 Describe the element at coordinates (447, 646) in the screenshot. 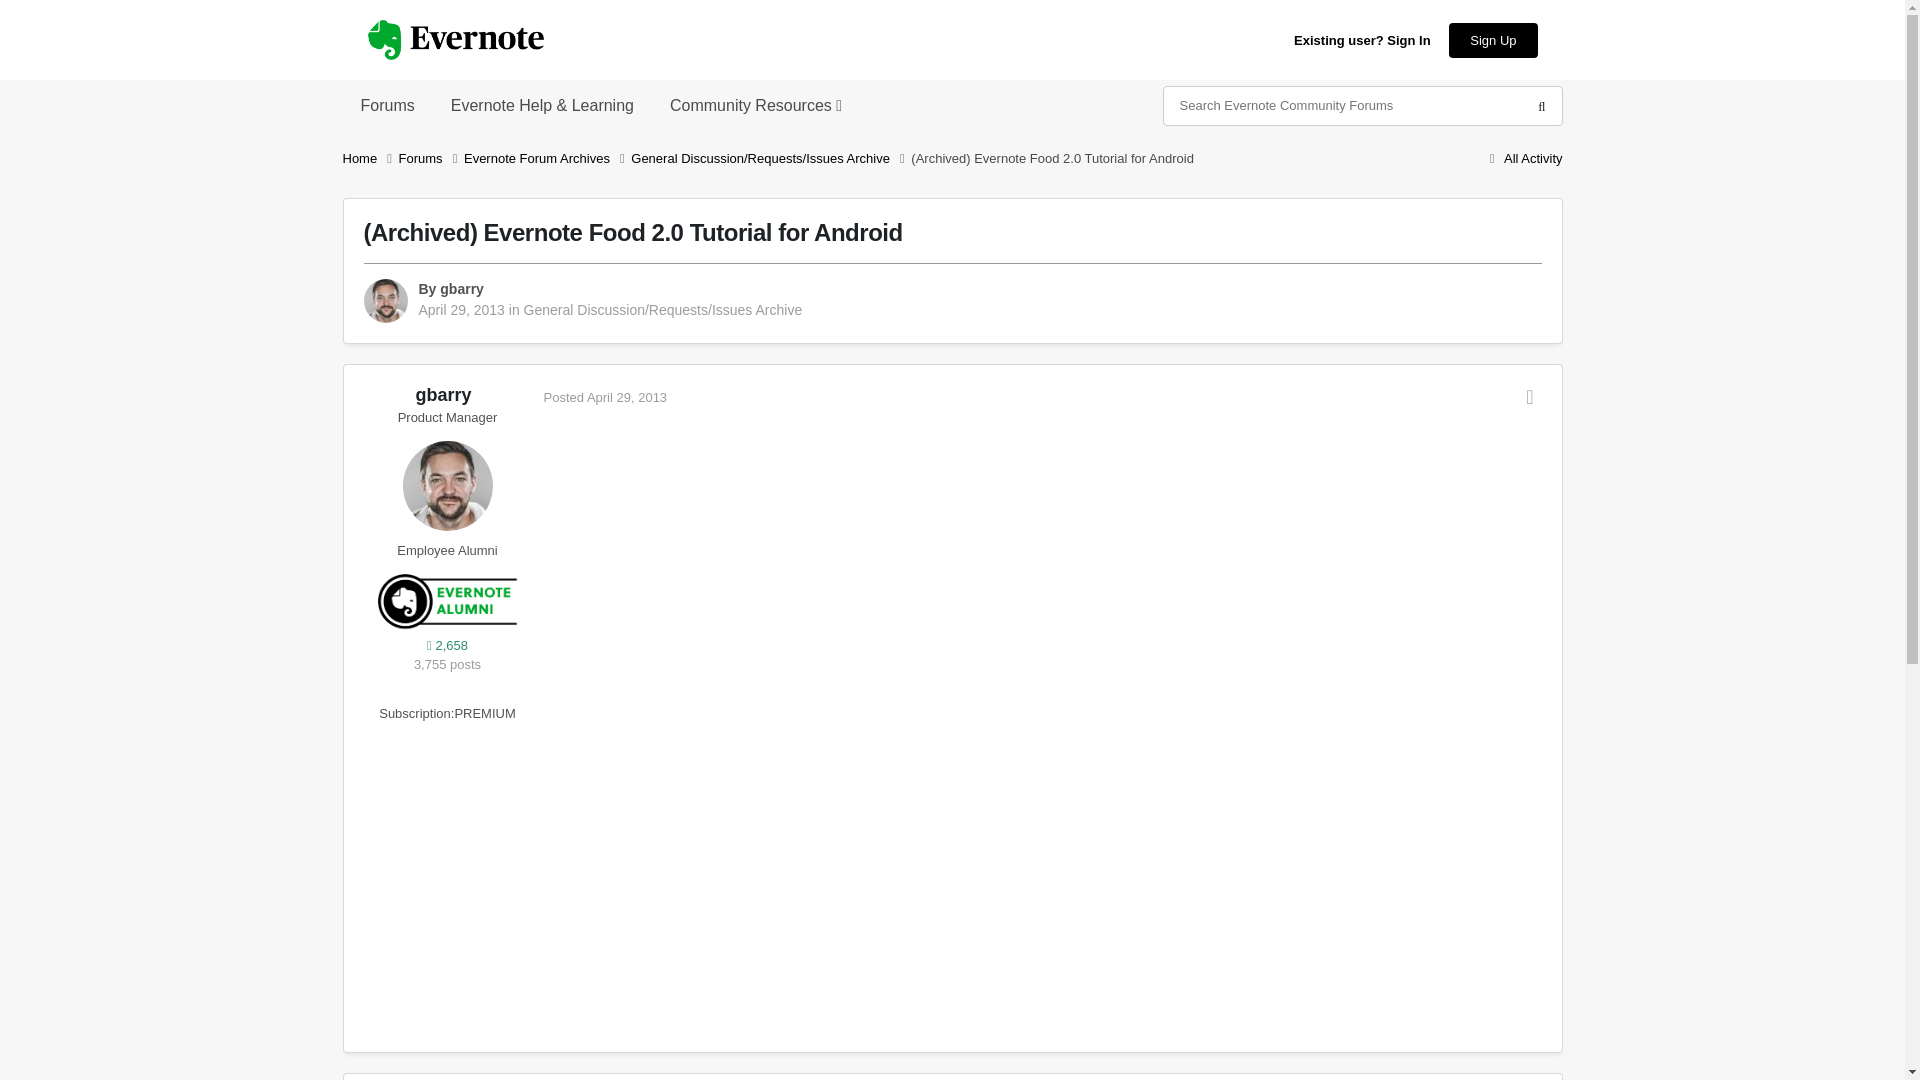

I see `Member's total reputation` at that location.